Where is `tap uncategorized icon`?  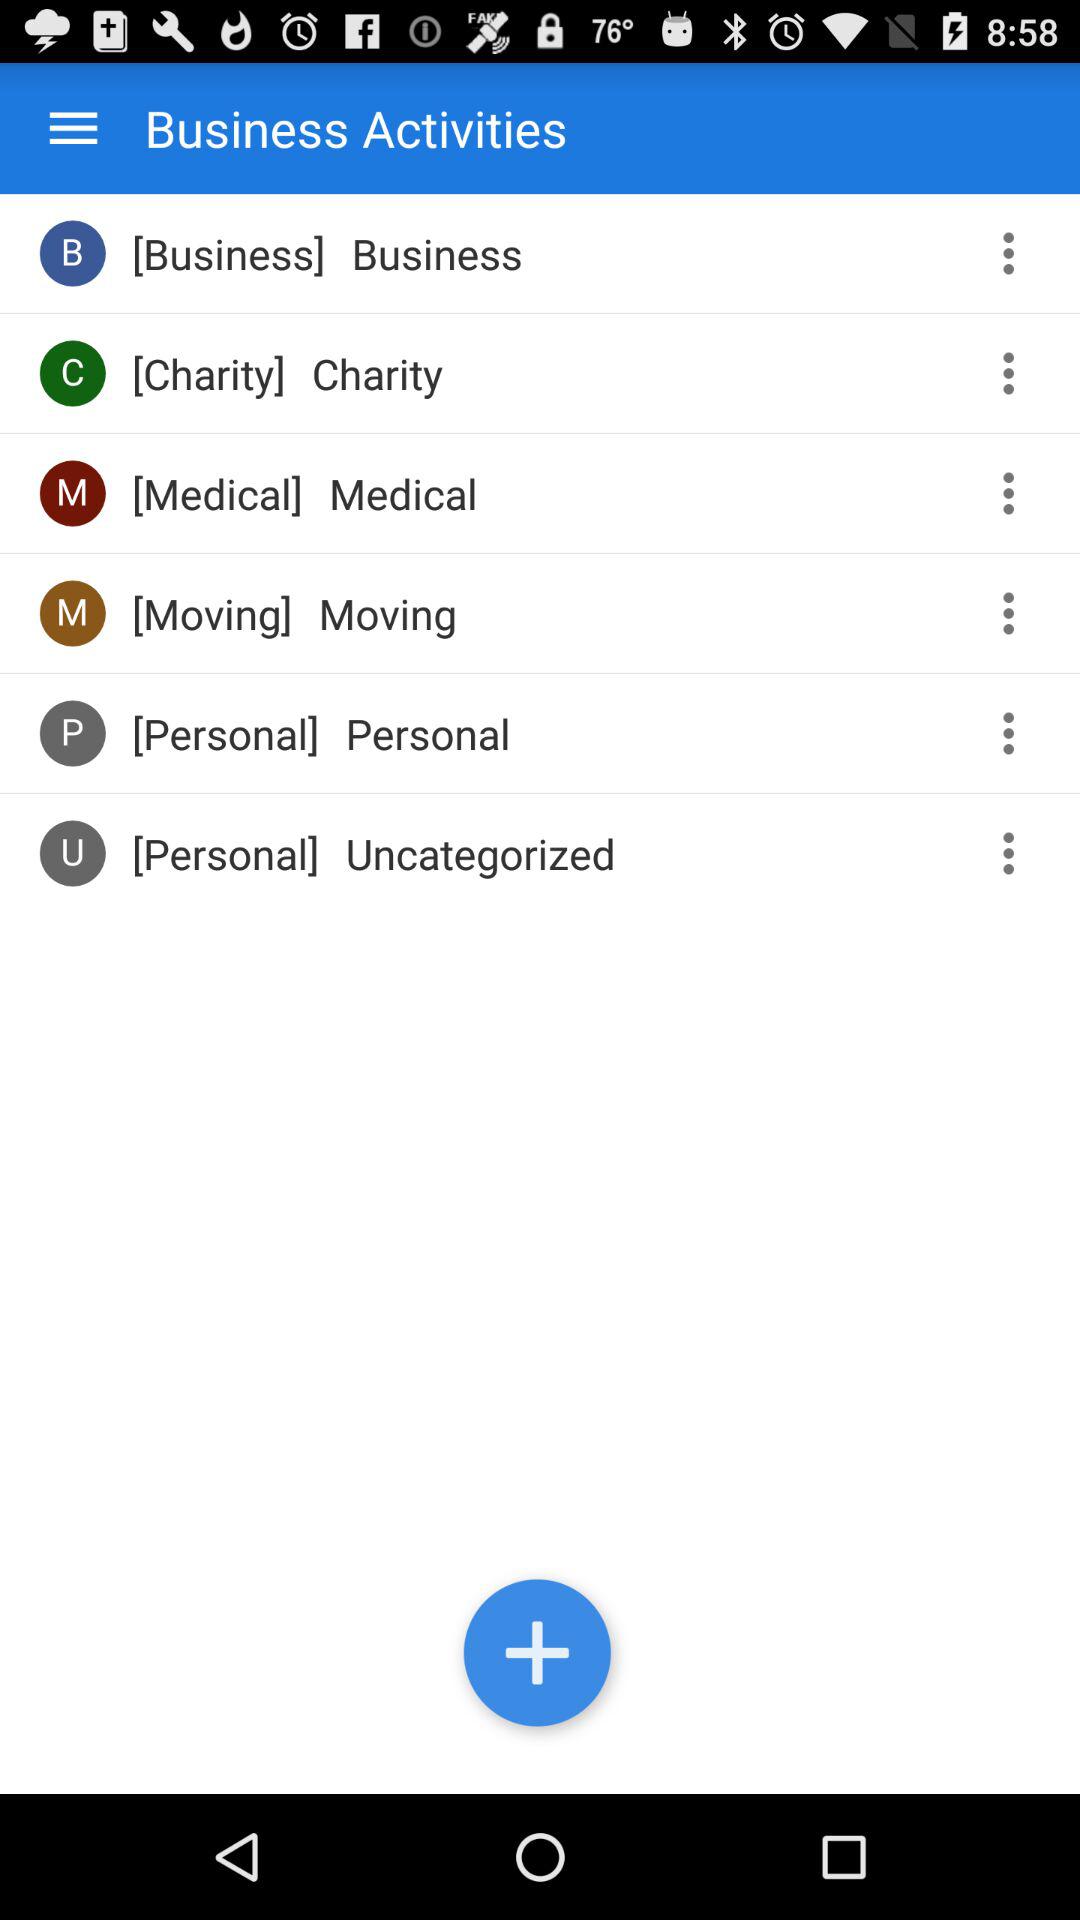 tap uncategorized icon is located at coordinates (480, 853).